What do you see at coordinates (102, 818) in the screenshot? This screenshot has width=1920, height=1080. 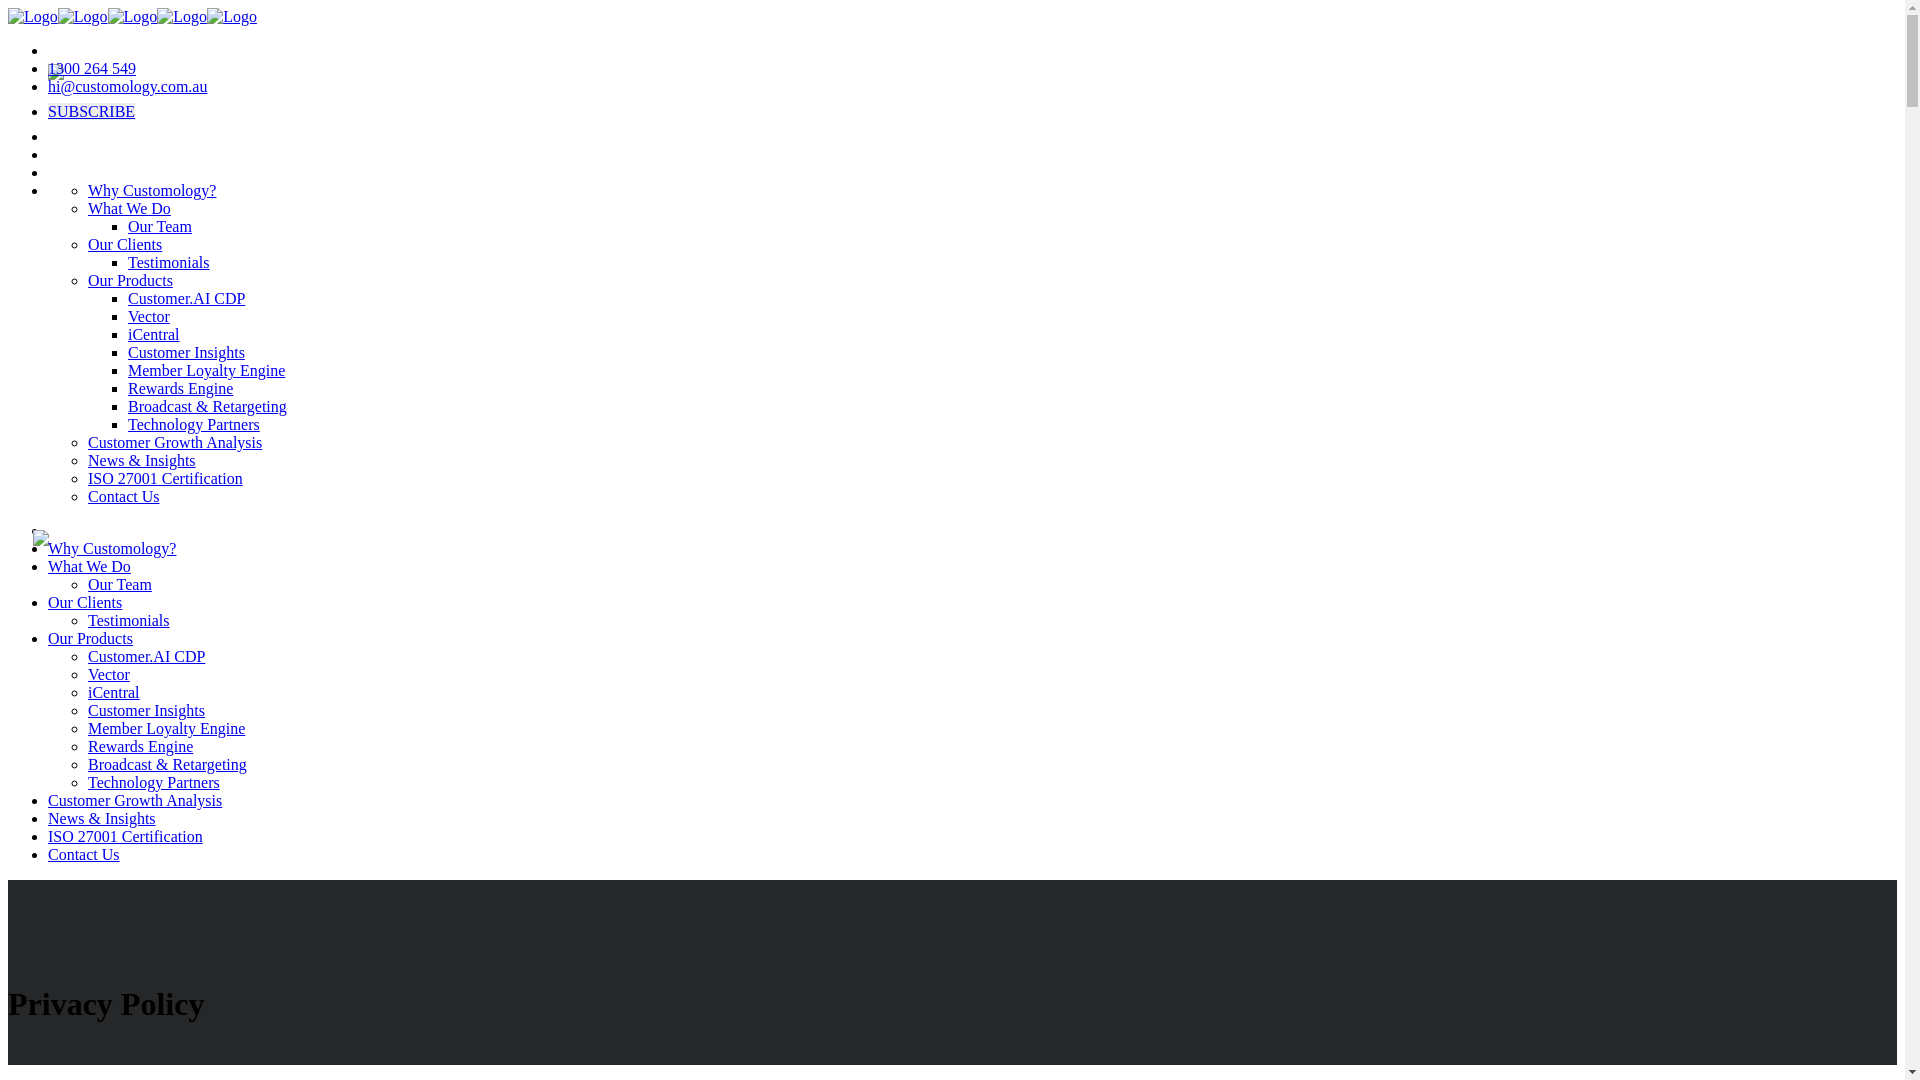 I see `News & Insights` at bounding box center [102, 818].